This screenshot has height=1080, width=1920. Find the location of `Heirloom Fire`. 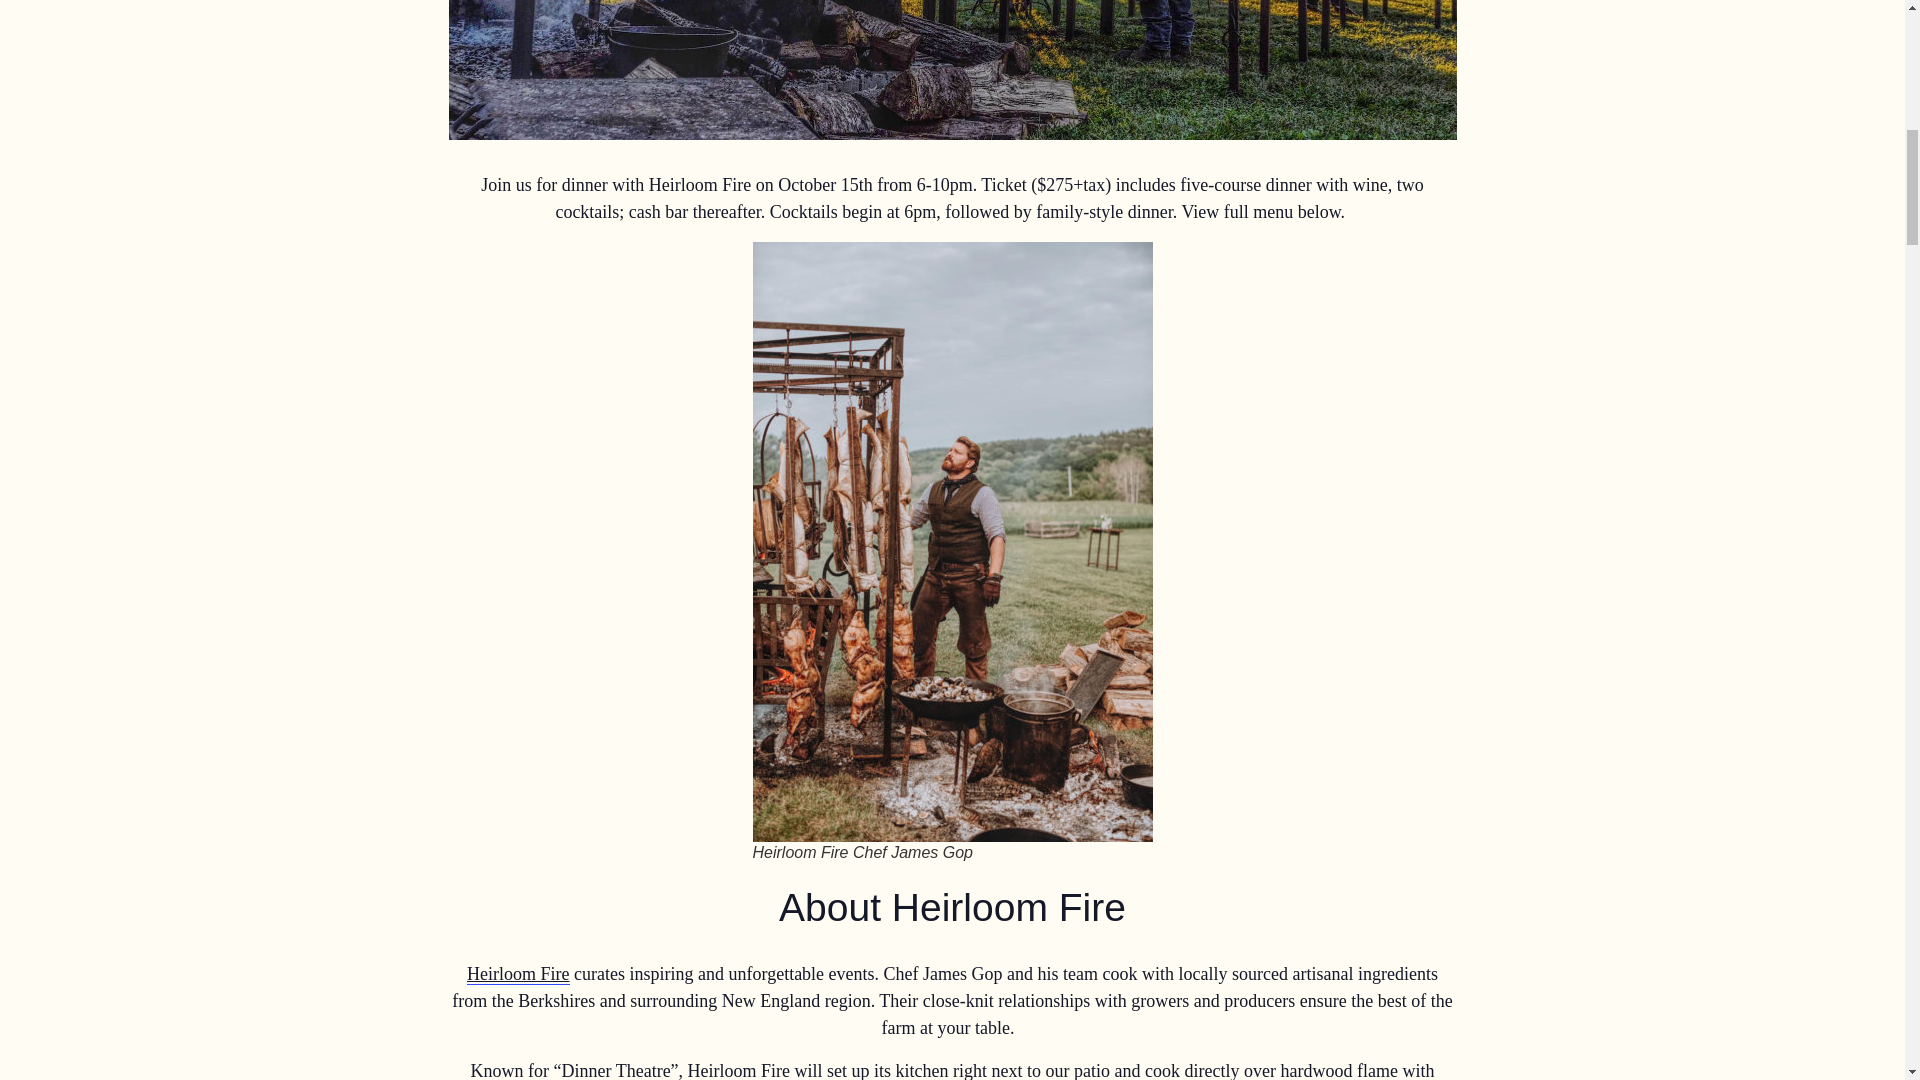

Heirloom Fire is located at coordinates (517, 974).